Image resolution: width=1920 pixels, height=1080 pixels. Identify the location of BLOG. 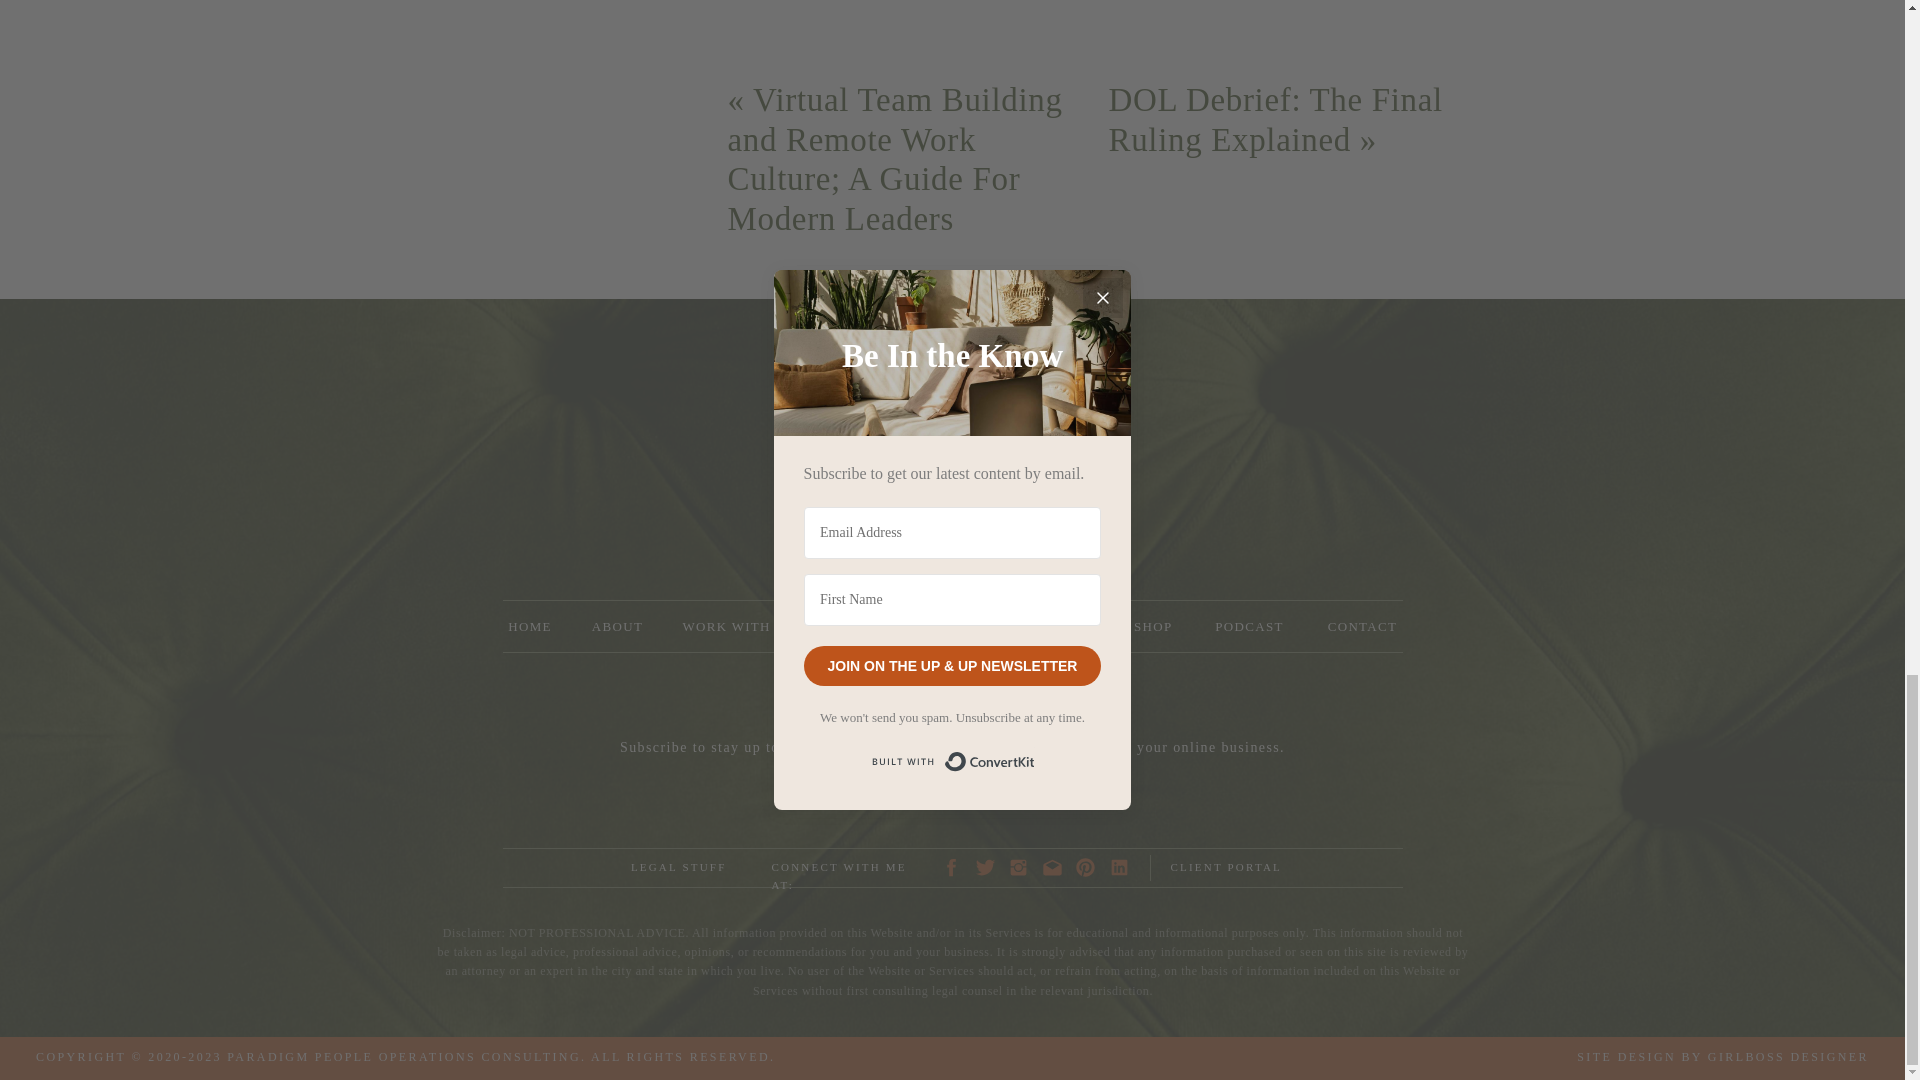
(992, 626).